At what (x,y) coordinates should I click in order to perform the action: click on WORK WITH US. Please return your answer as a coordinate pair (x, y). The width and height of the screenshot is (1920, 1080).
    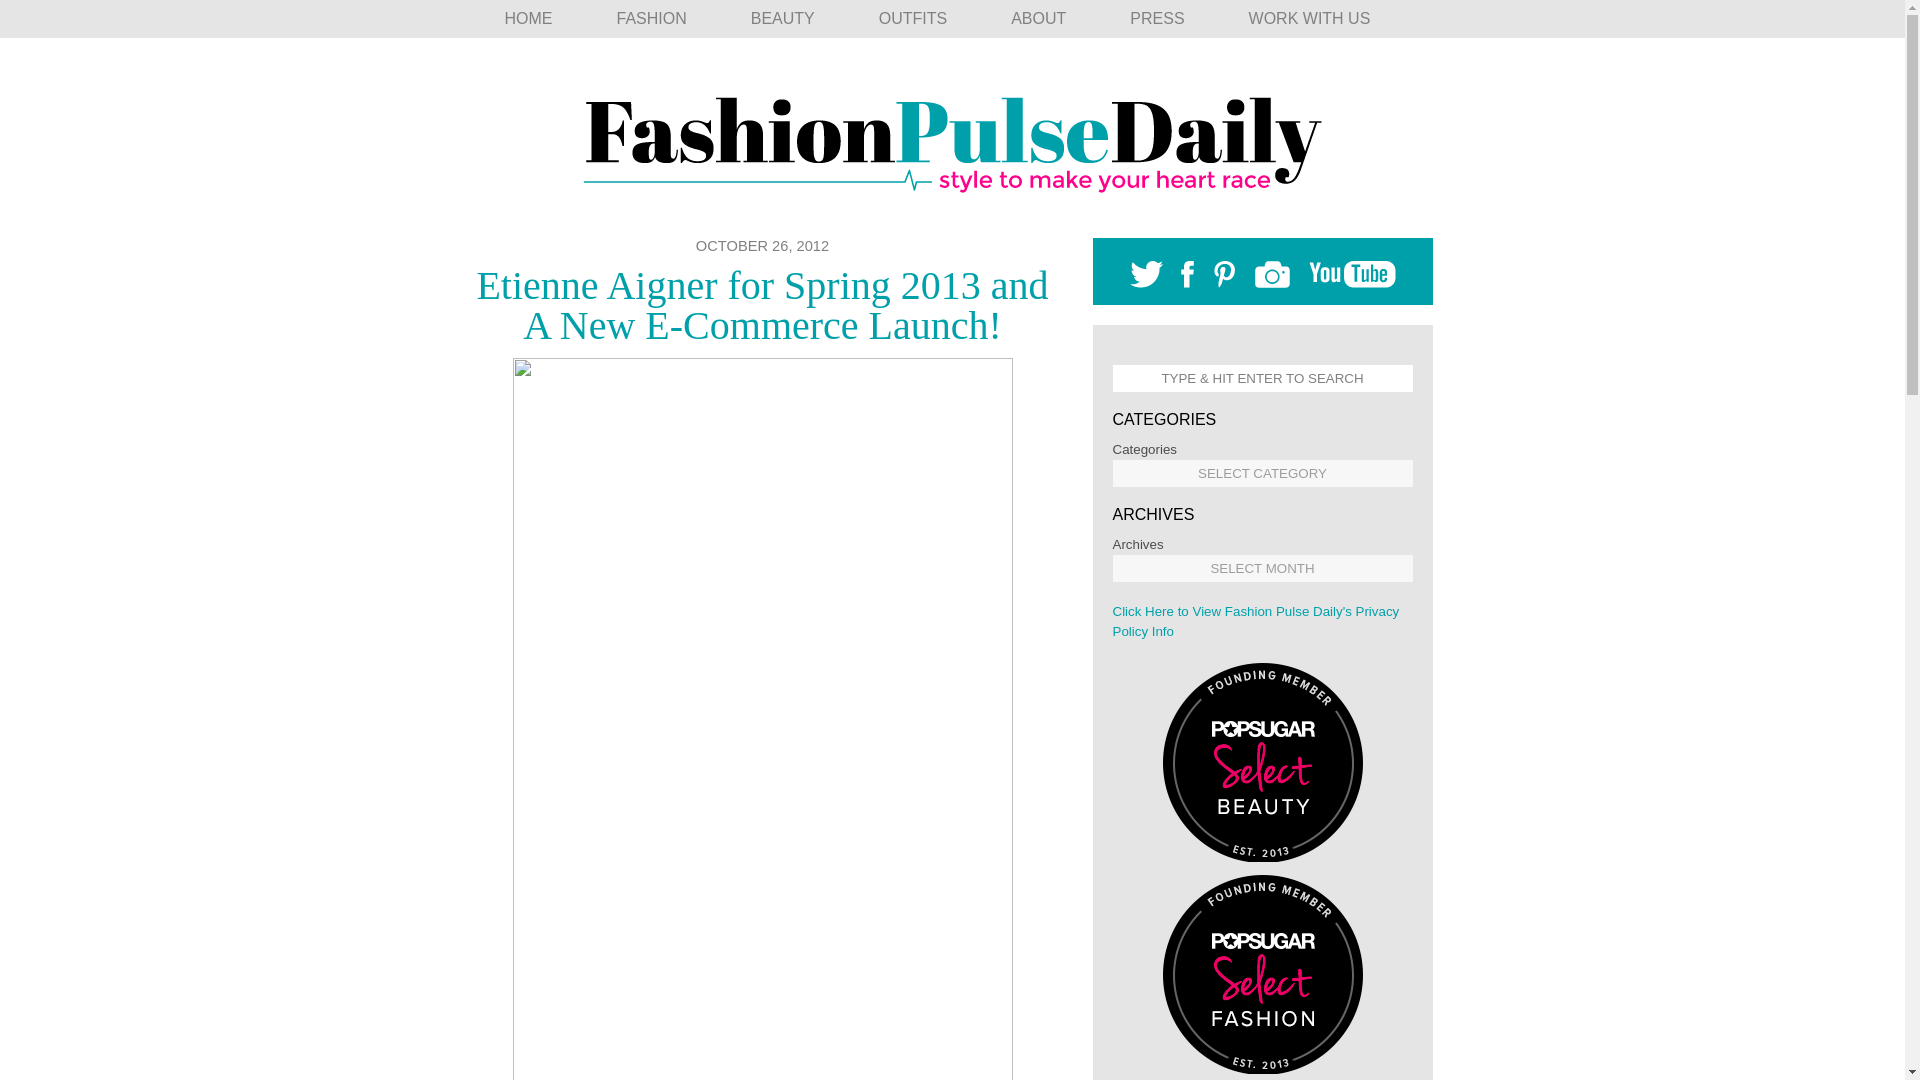
    Looking at the image, I should click on (1310, 18).